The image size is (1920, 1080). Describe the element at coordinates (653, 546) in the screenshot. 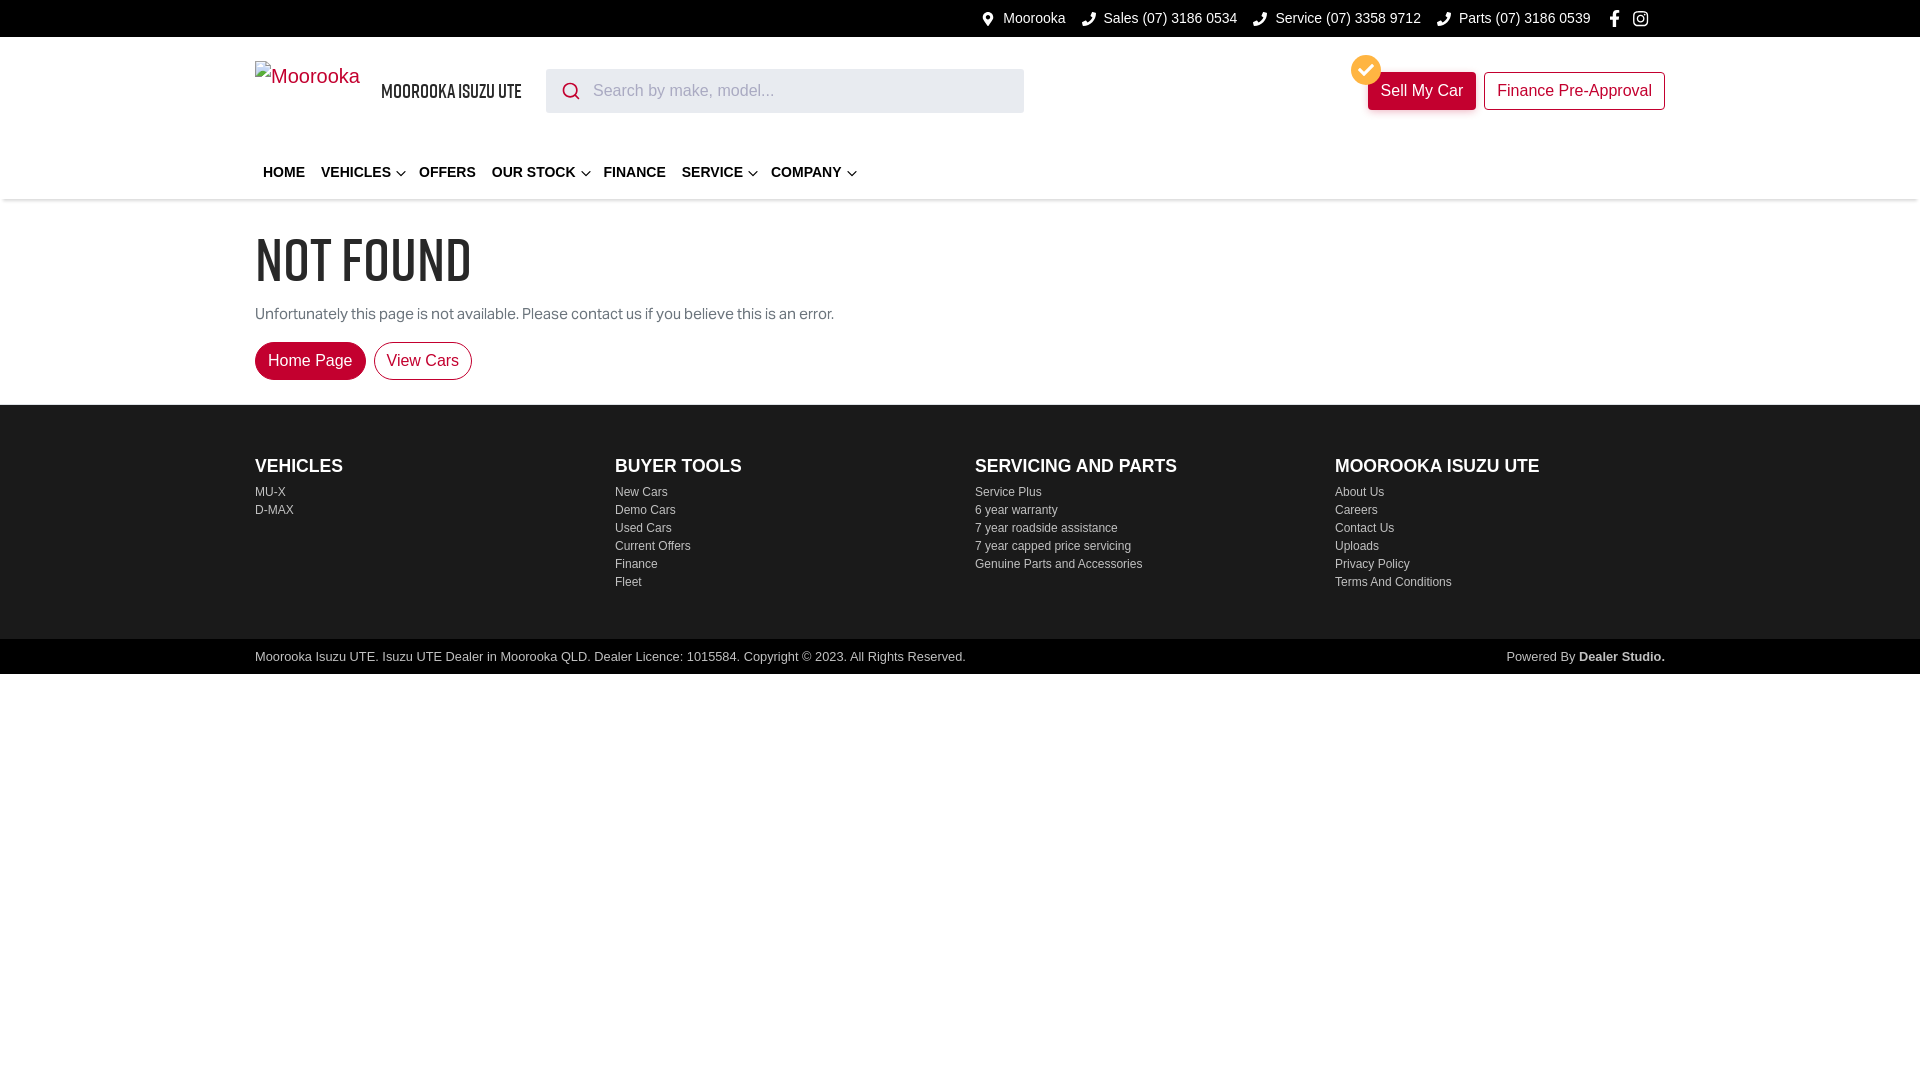

I see `Current Offers` at that location.